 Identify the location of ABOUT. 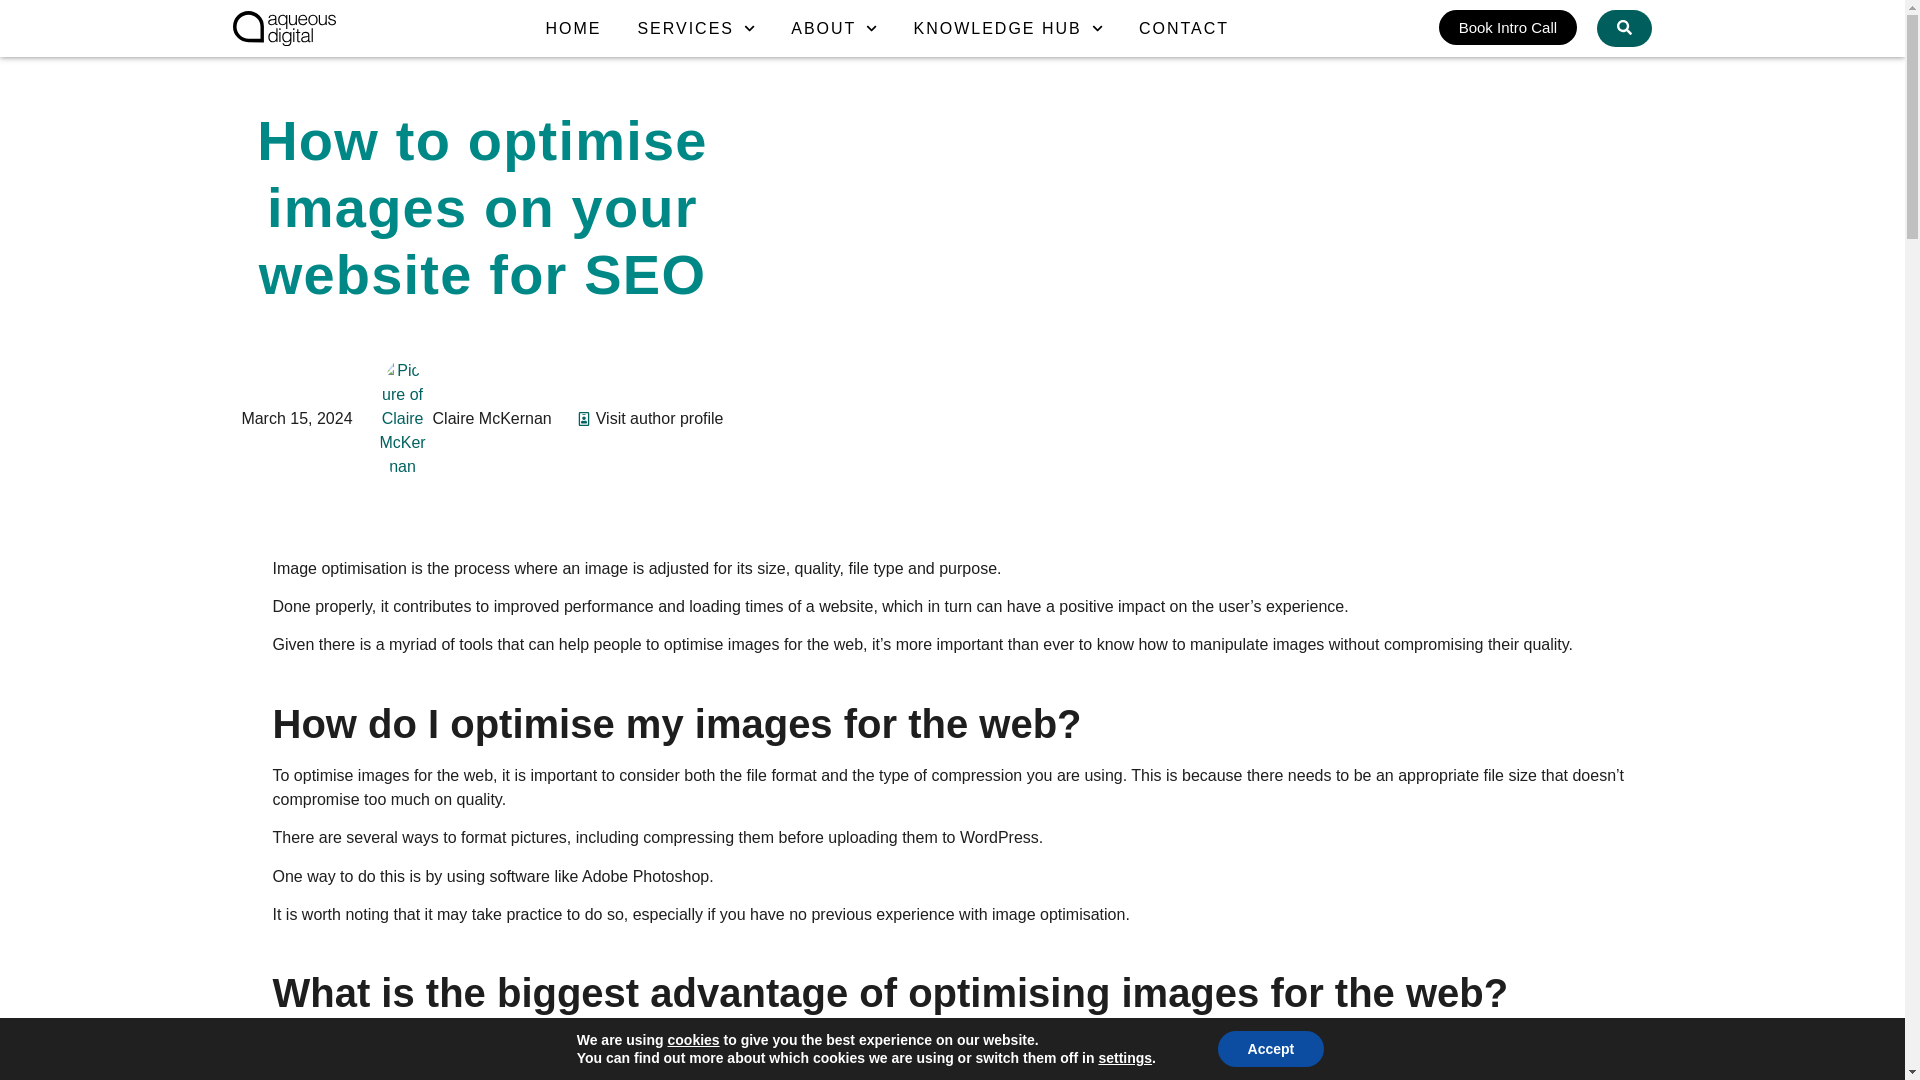
(834, 28).